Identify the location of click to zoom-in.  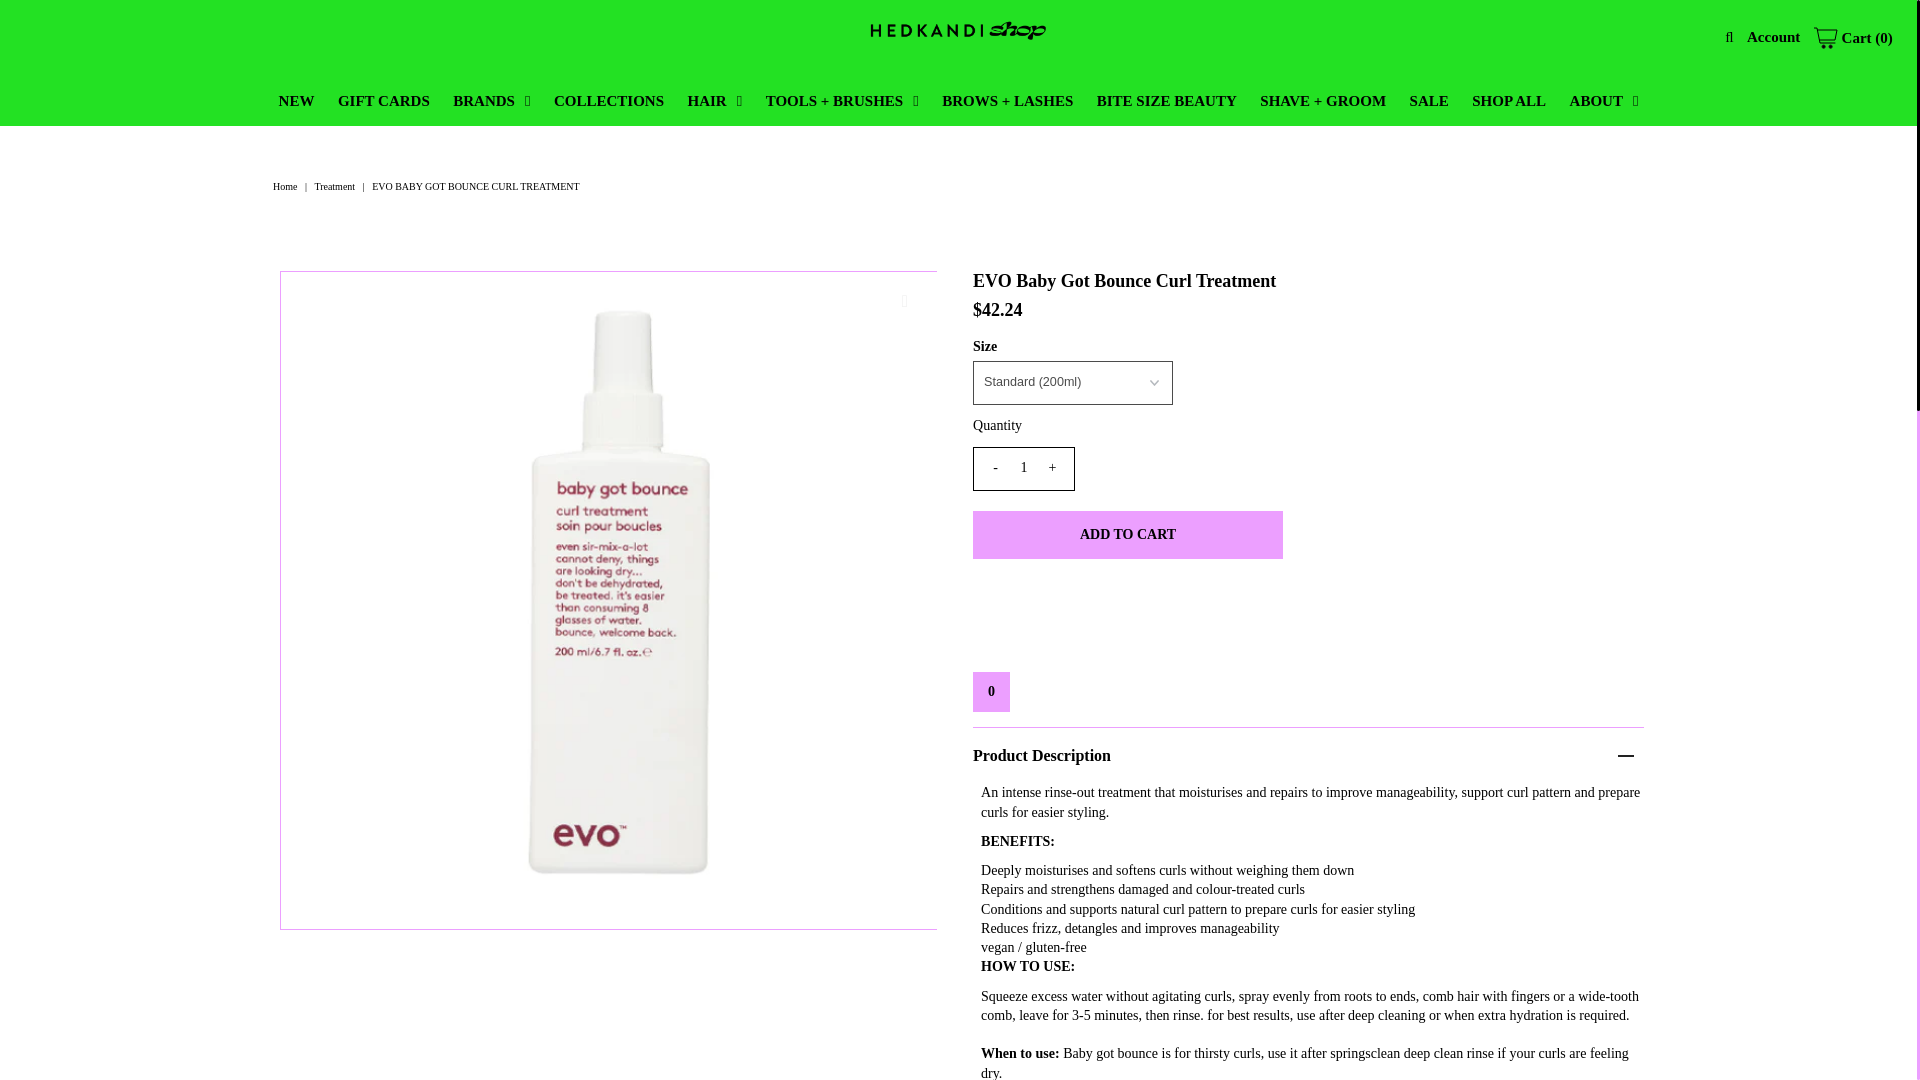
(905, 302).